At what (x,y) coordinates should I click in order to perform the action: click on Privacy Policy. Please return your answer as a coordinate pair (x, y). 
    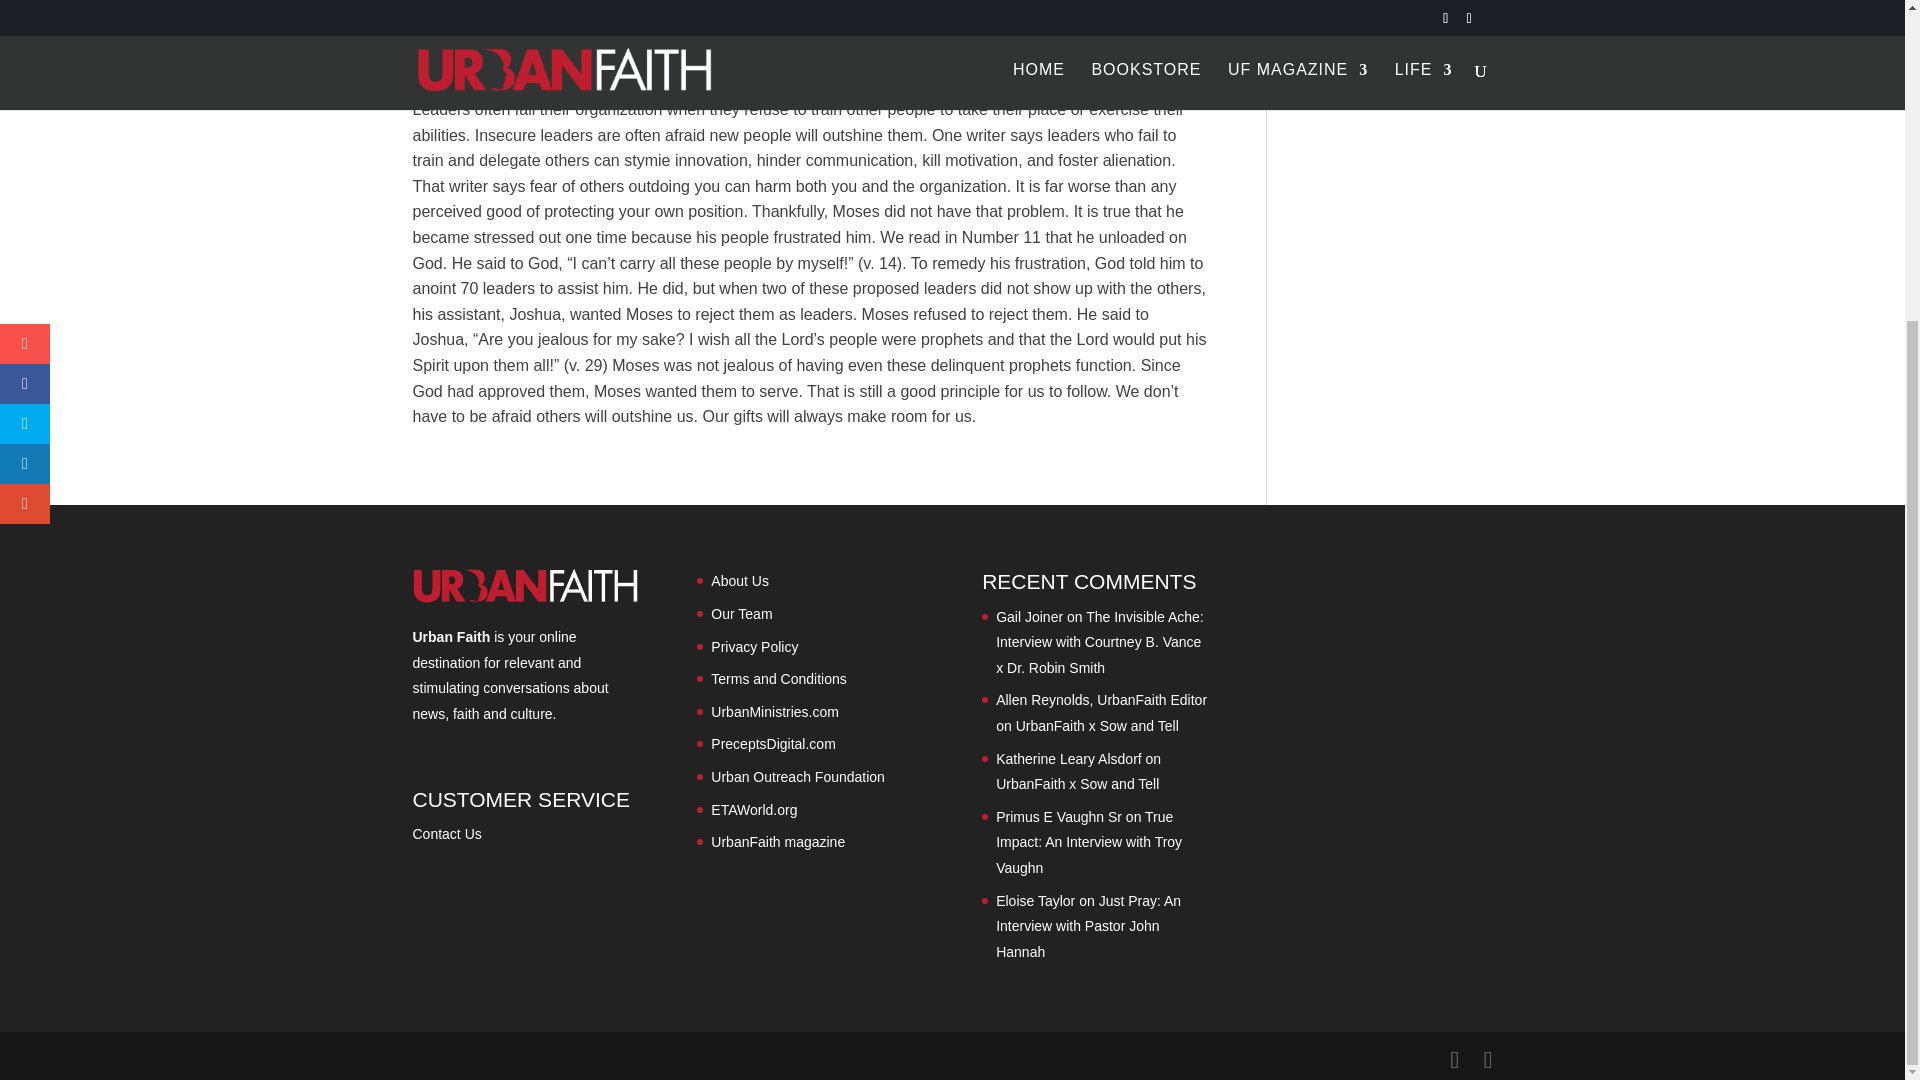
    Looking at the image, I should click on (754, 646).